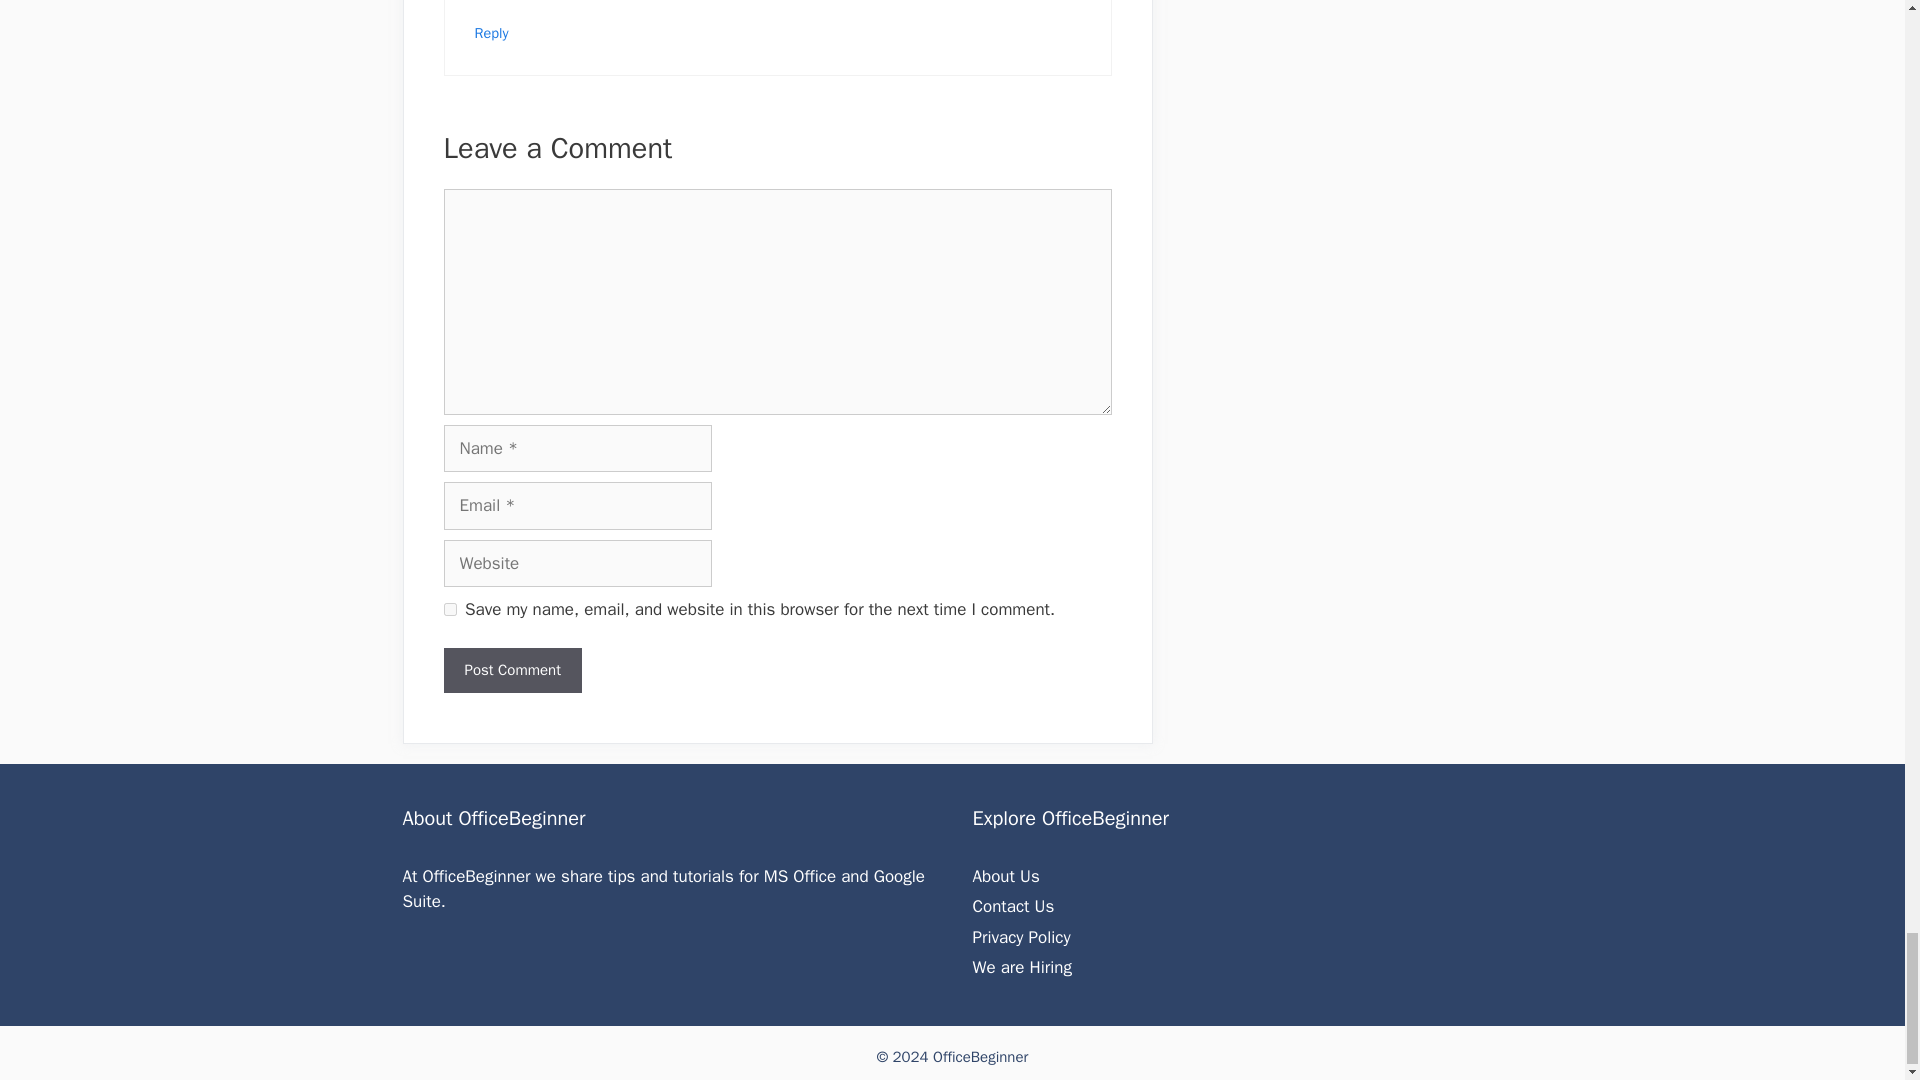 The width and height of the screenshot is (1920, 1080). What do you see at coordinates (491, 32) in the screenshot?
I see `Reply` at bounding box center [491, 32].